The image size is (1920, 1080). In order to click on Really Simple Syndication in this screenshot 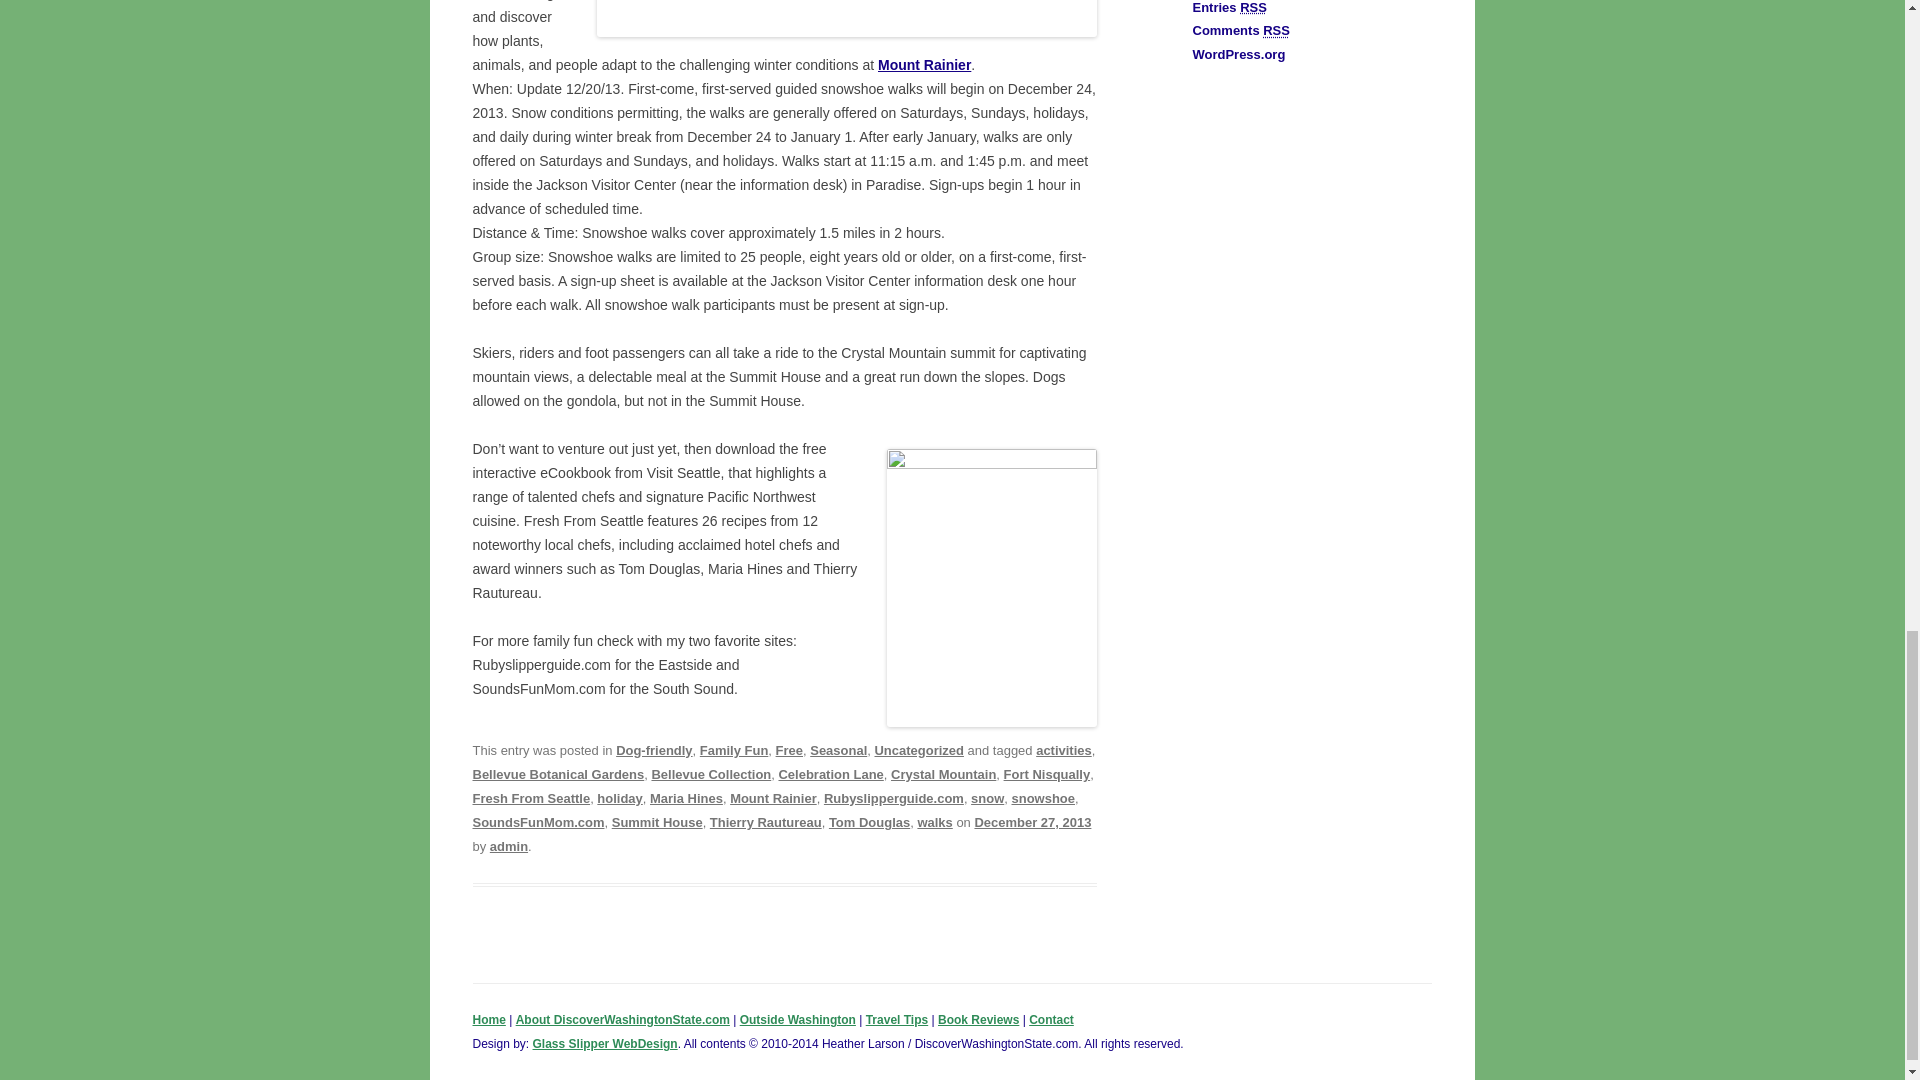, I will do `click(1254, 8)`.